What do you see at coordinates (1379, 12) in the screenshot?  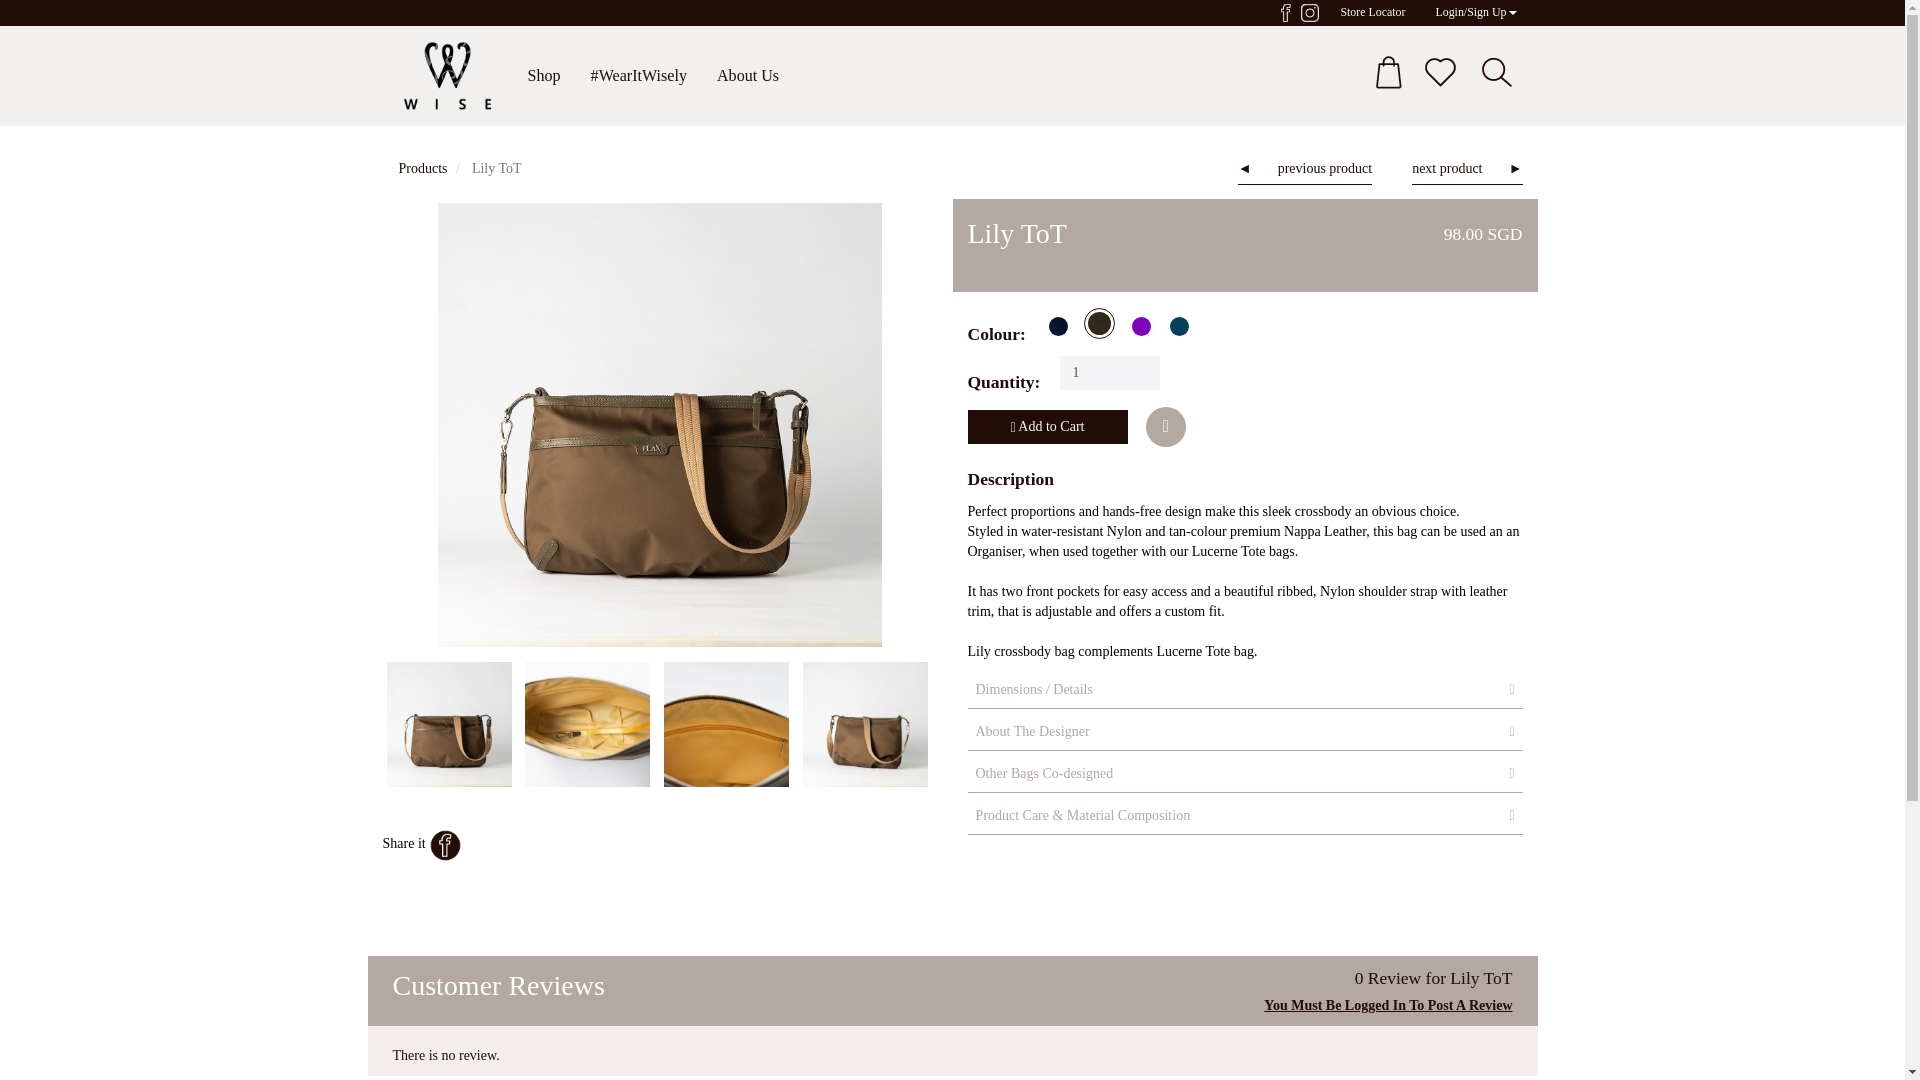 I see `Store Locator` at bounding box center [1379, 12].